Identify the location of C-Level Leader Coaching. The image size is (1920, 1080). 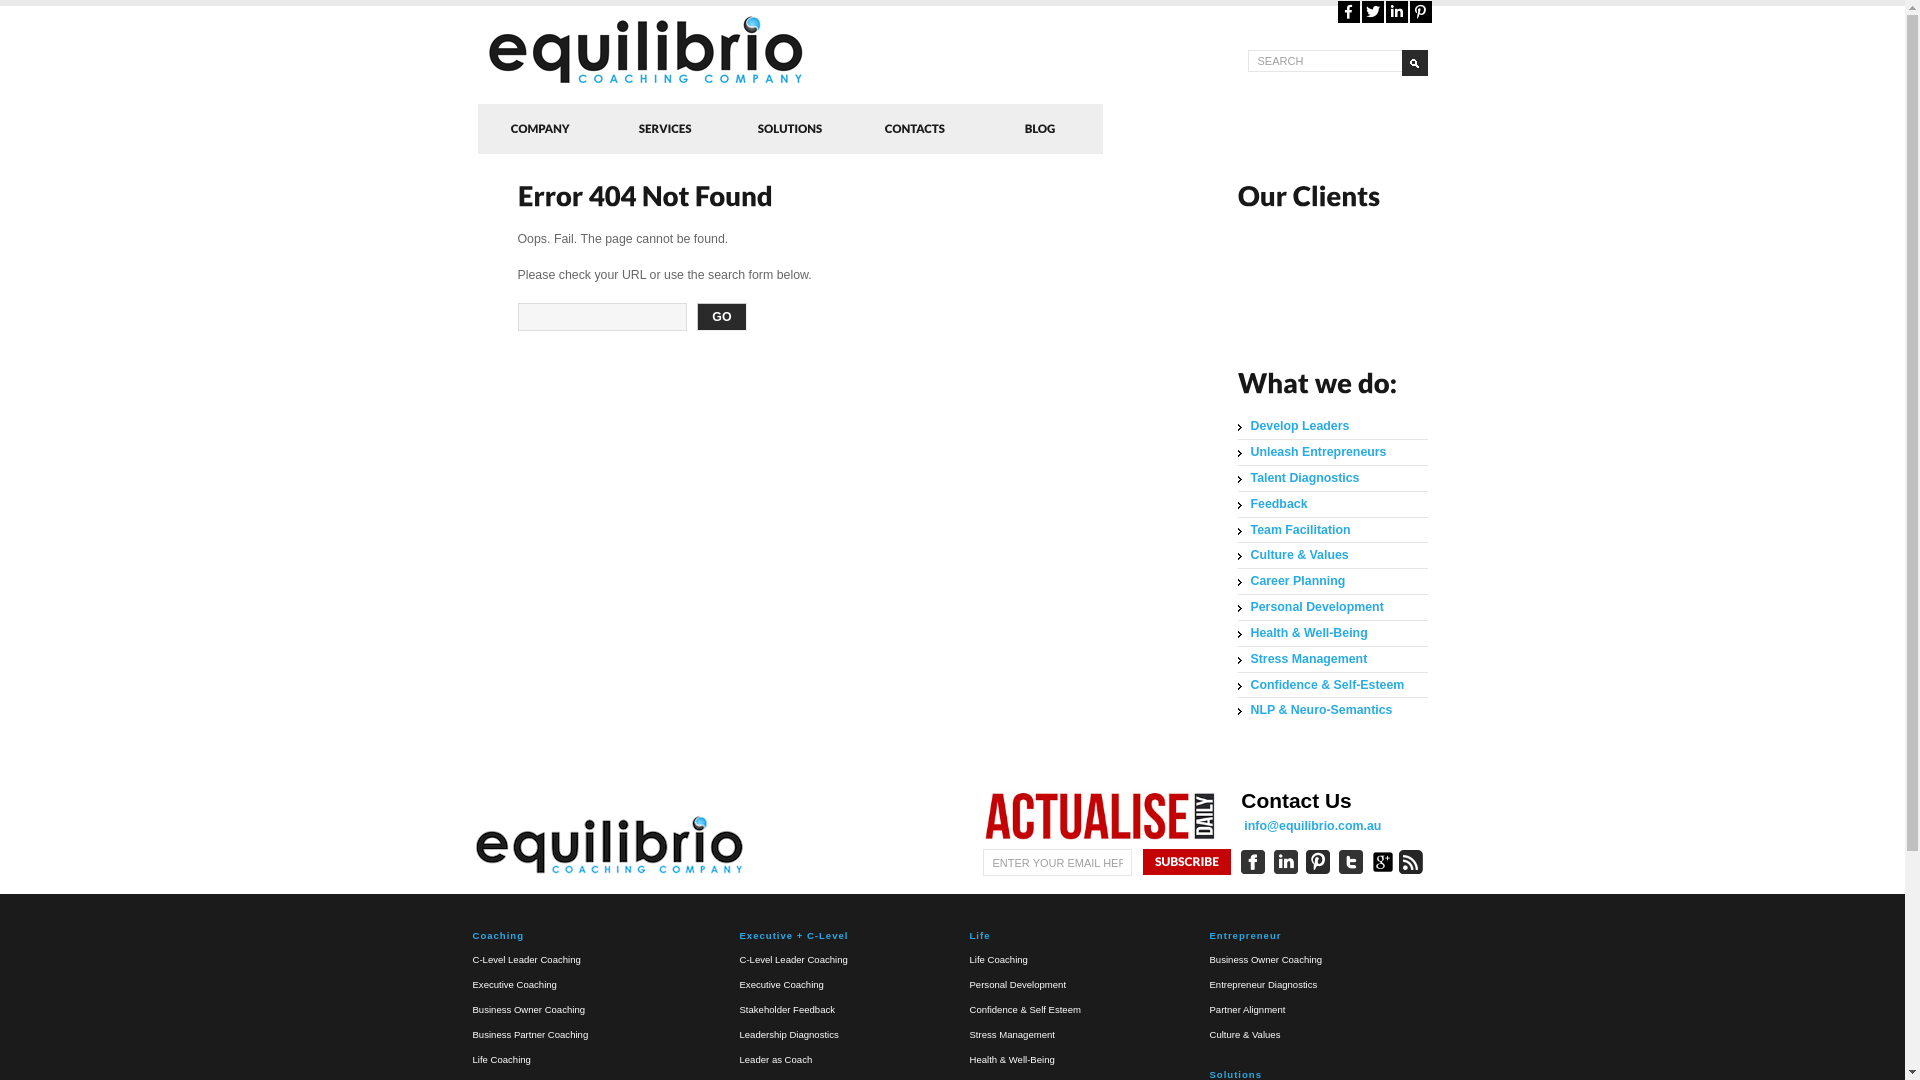
(526, 960).